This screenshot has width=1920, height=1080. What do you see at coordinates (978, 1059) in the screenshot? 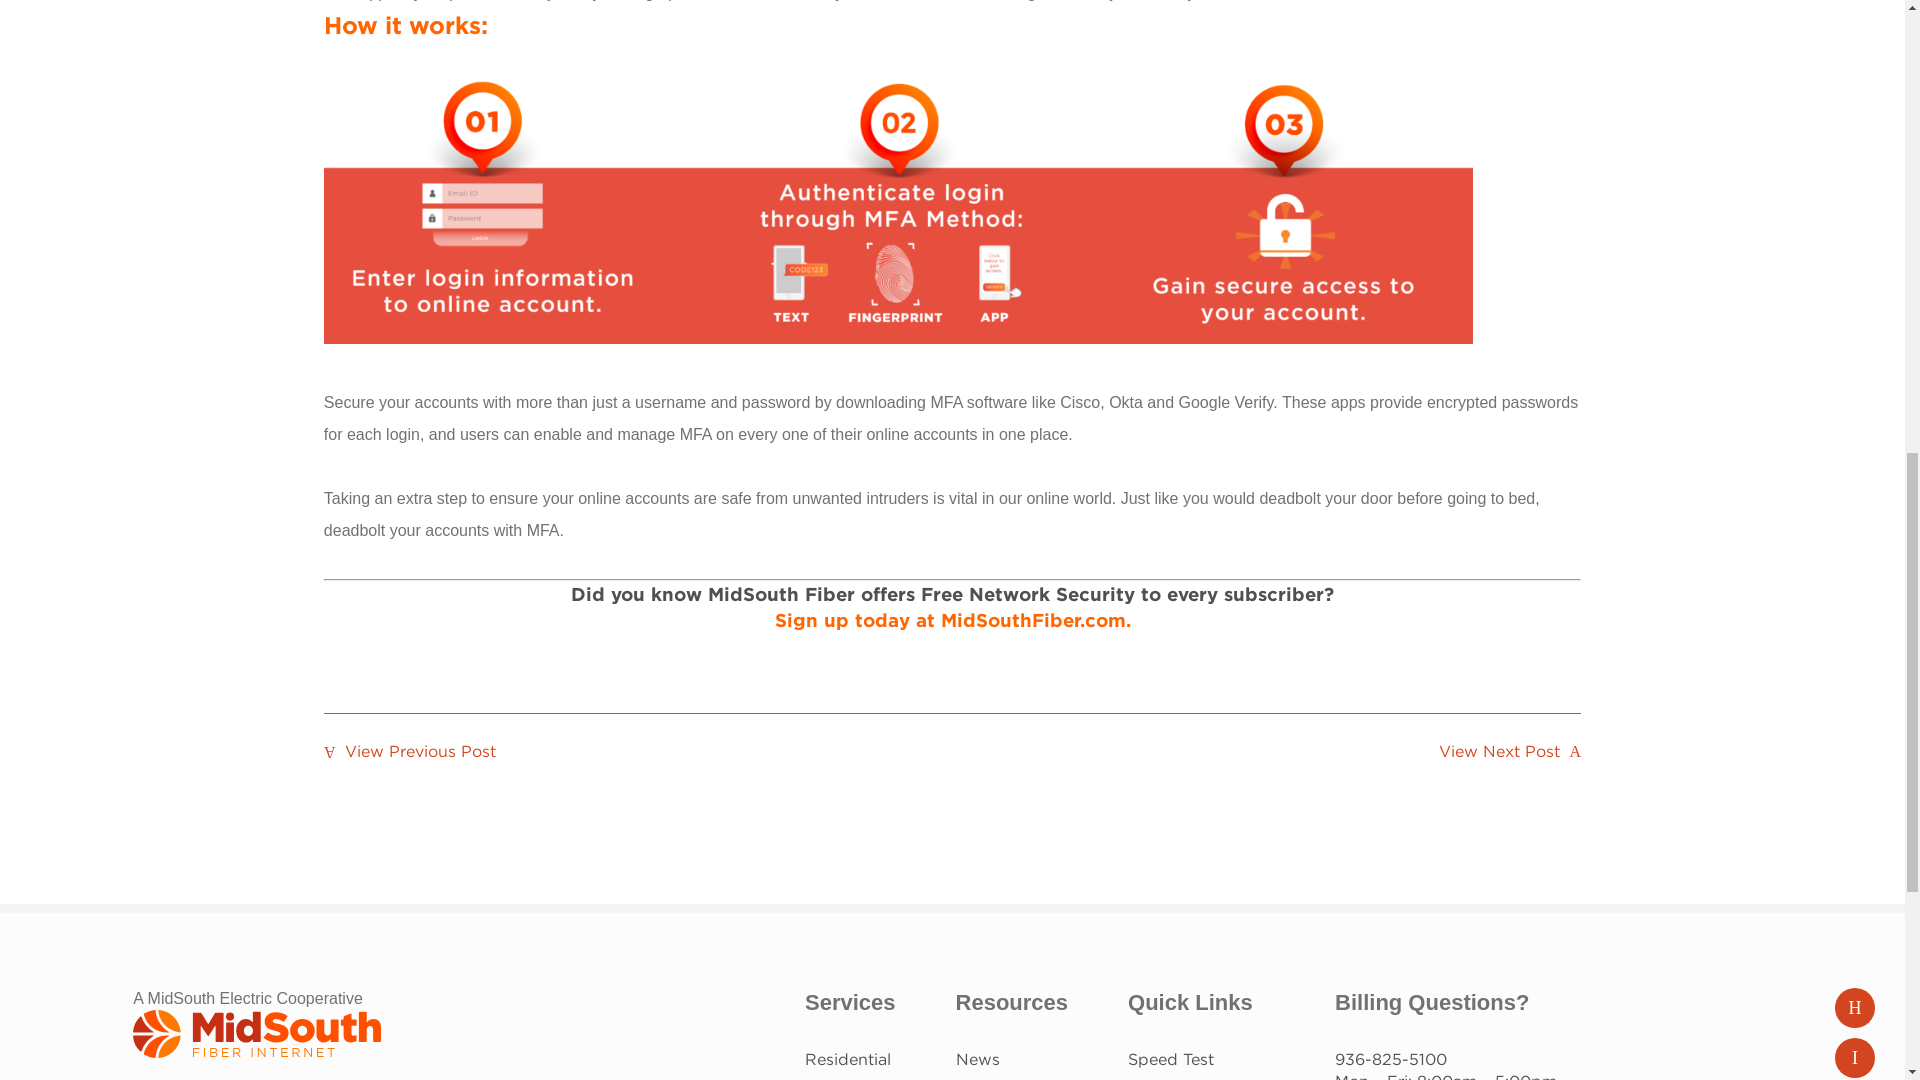
I see `News` at bounding box center [978, 1059].